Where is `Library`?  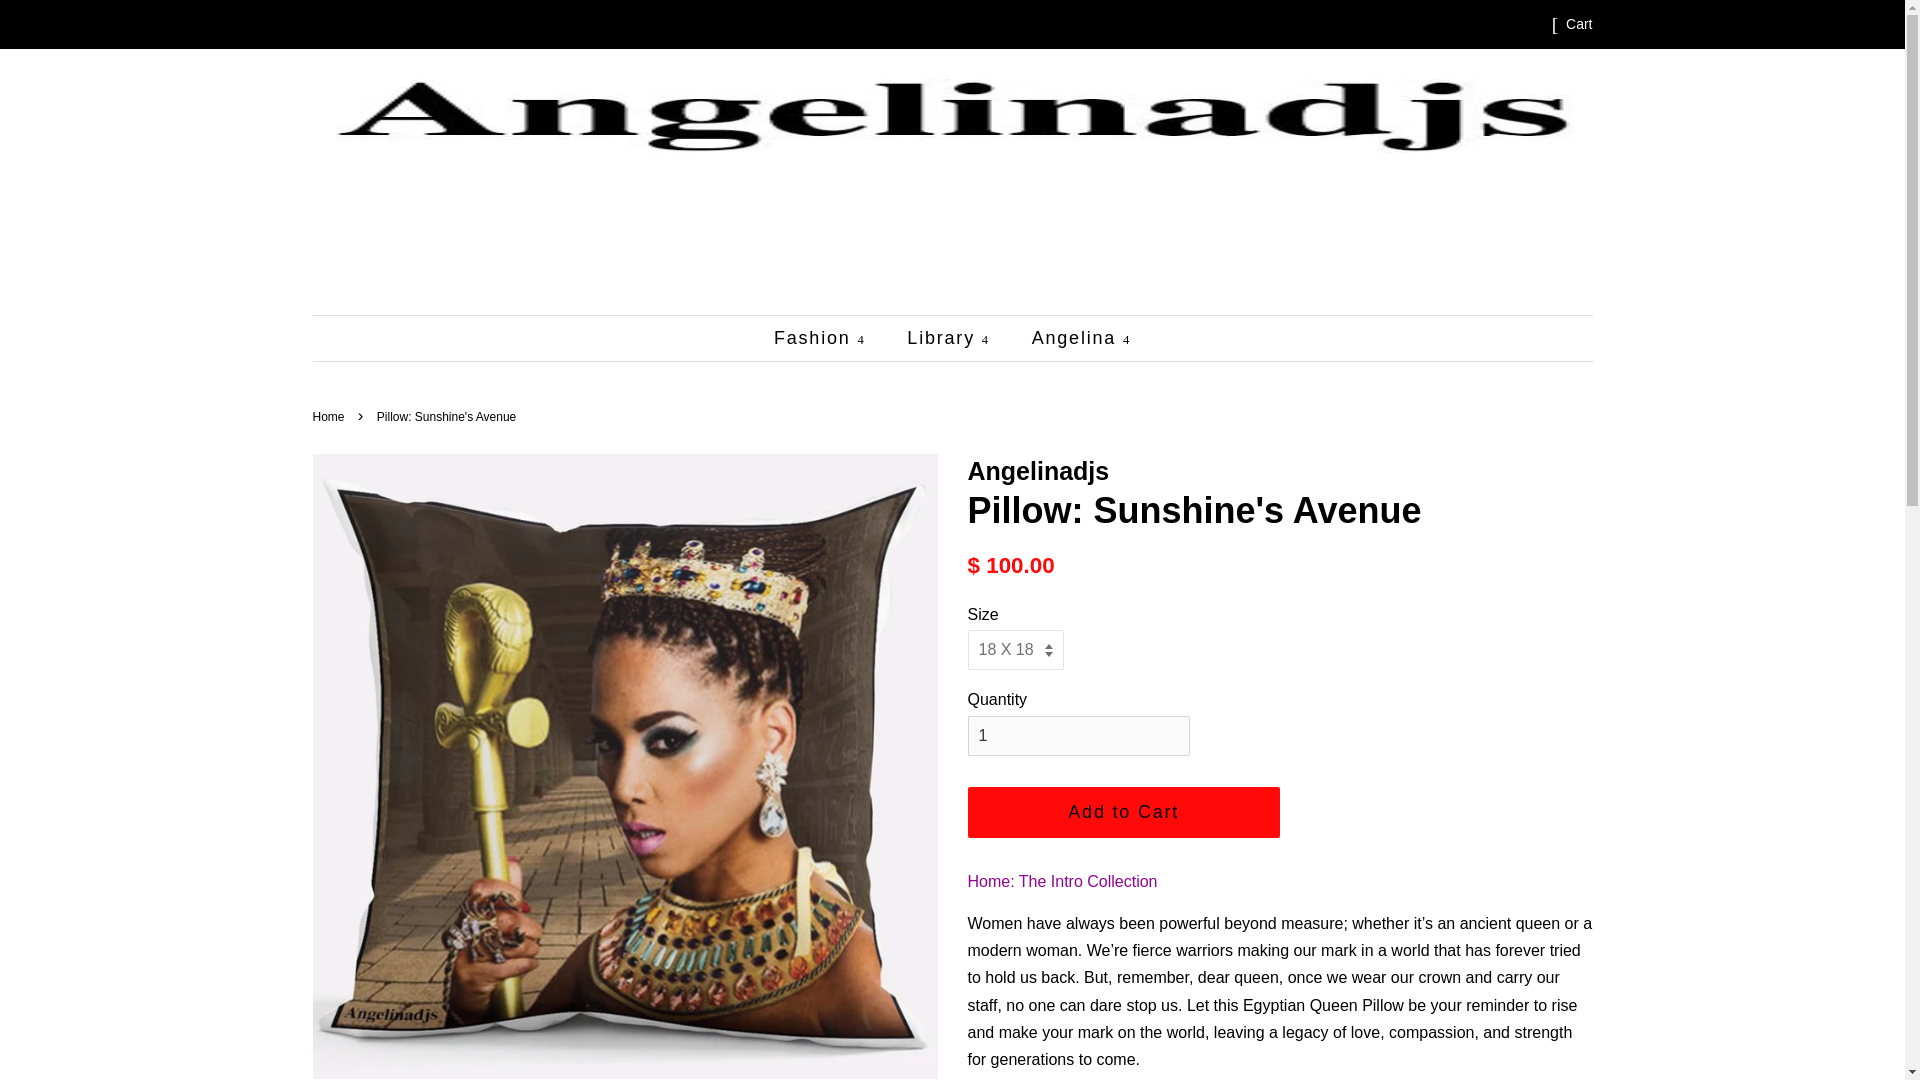 Library is located at coordinates (950, 338).